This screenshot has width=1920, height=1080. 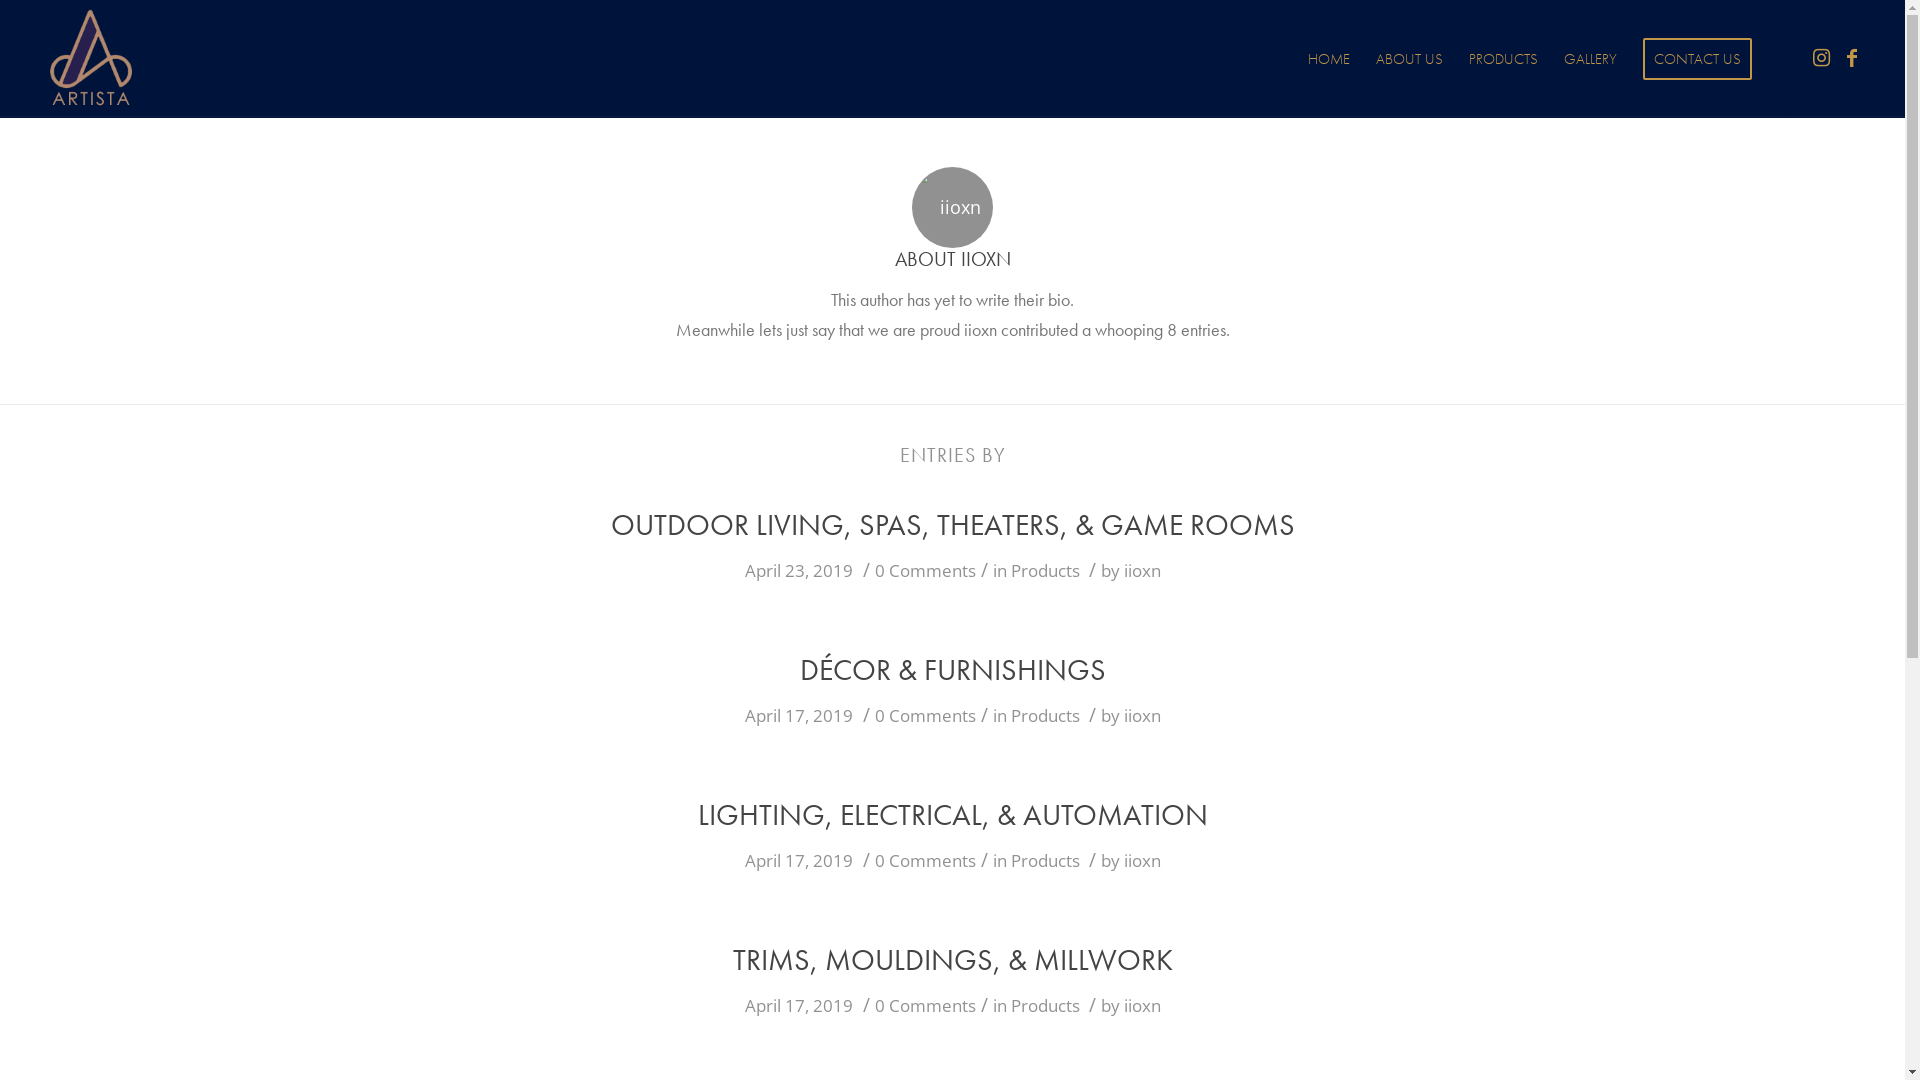 I want to click on iioxn, so click(x=1142, y=716).